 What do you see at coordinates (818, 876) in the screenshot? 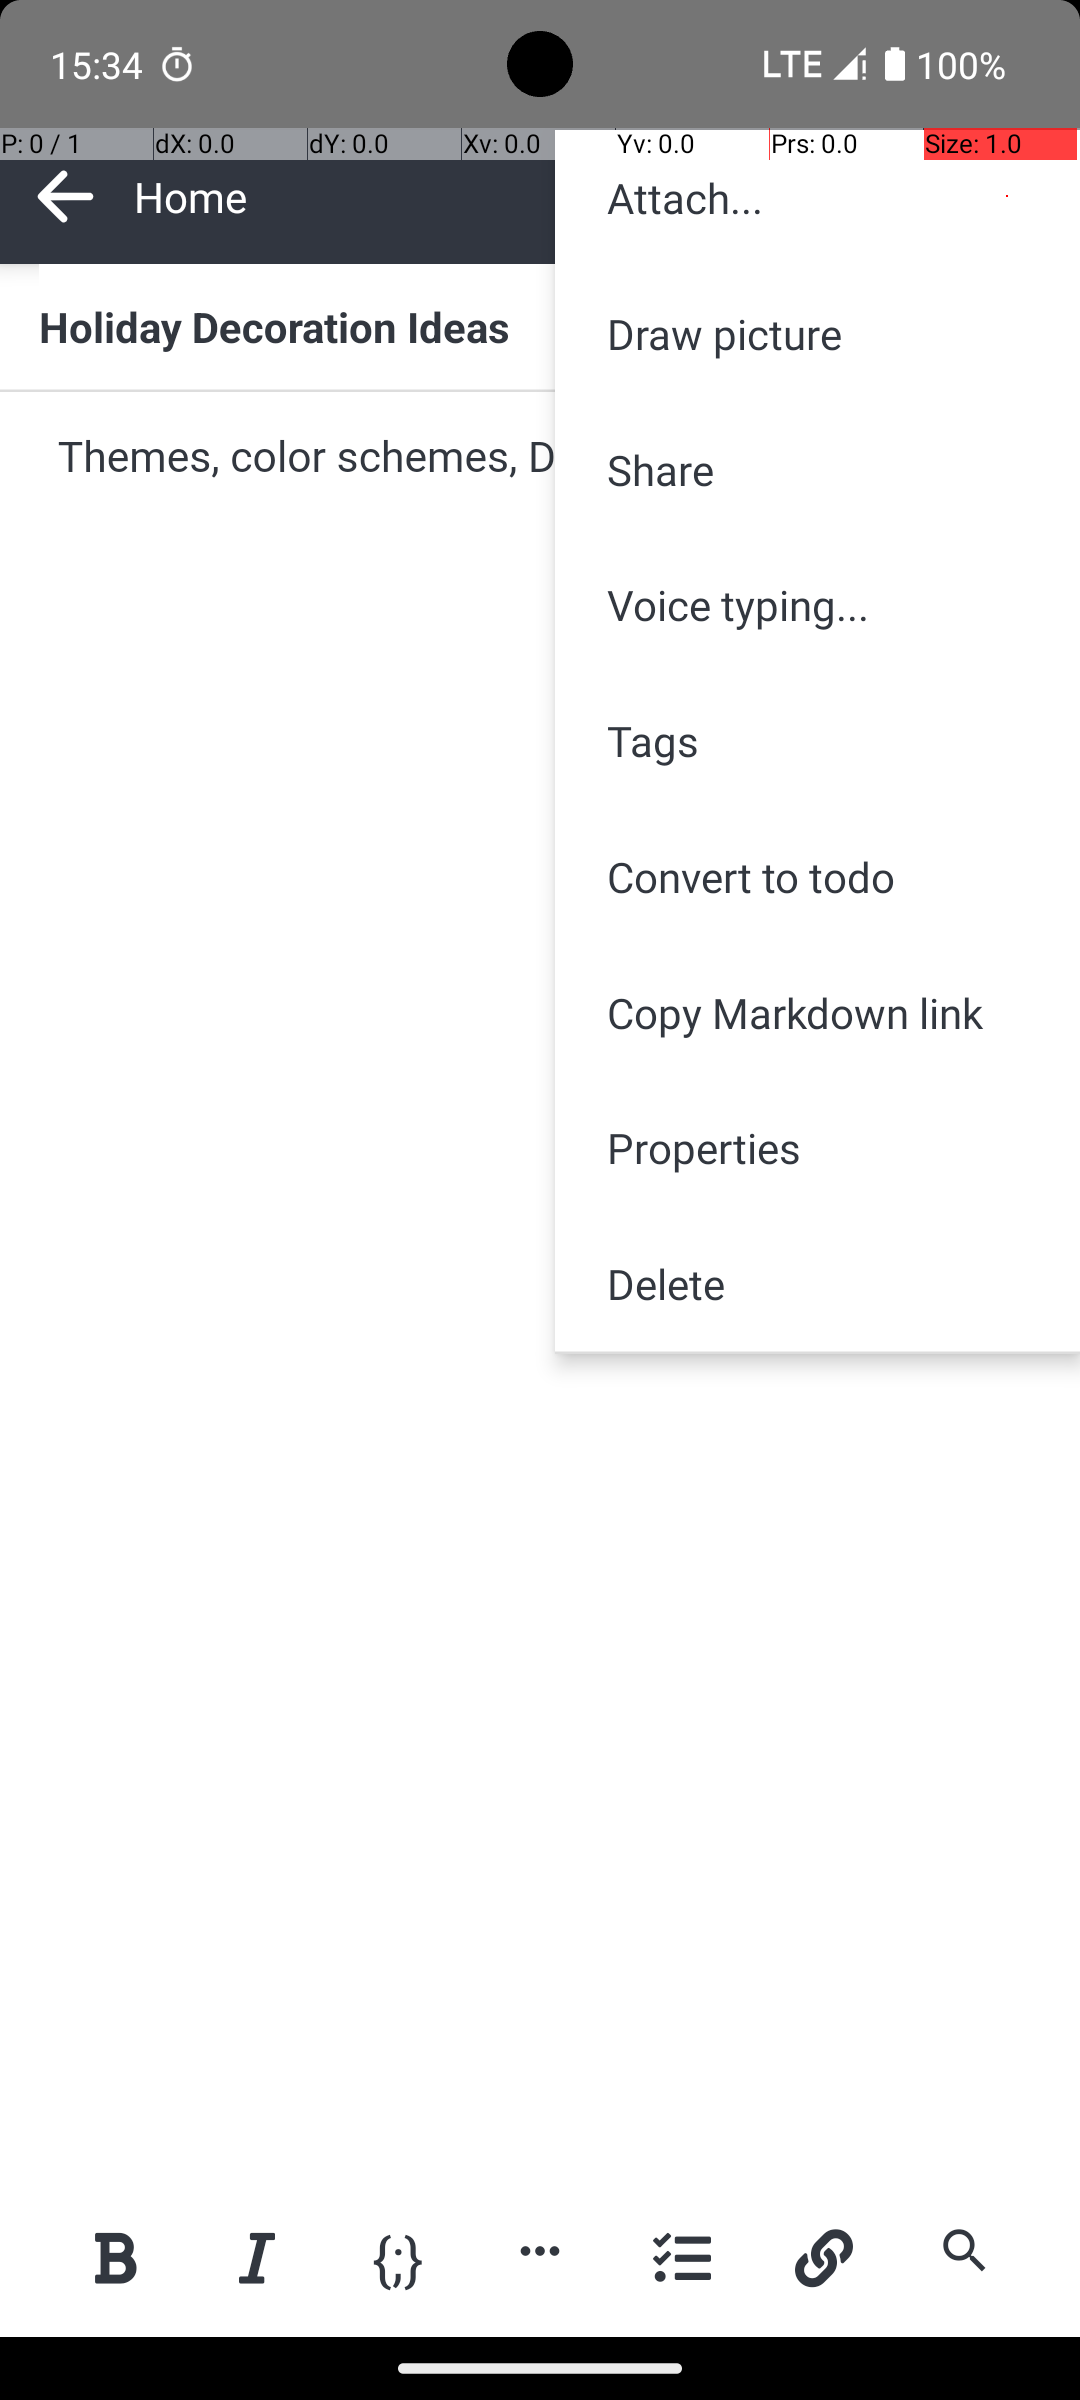
I see `Convert to todo` at bounding box center [818, 876].